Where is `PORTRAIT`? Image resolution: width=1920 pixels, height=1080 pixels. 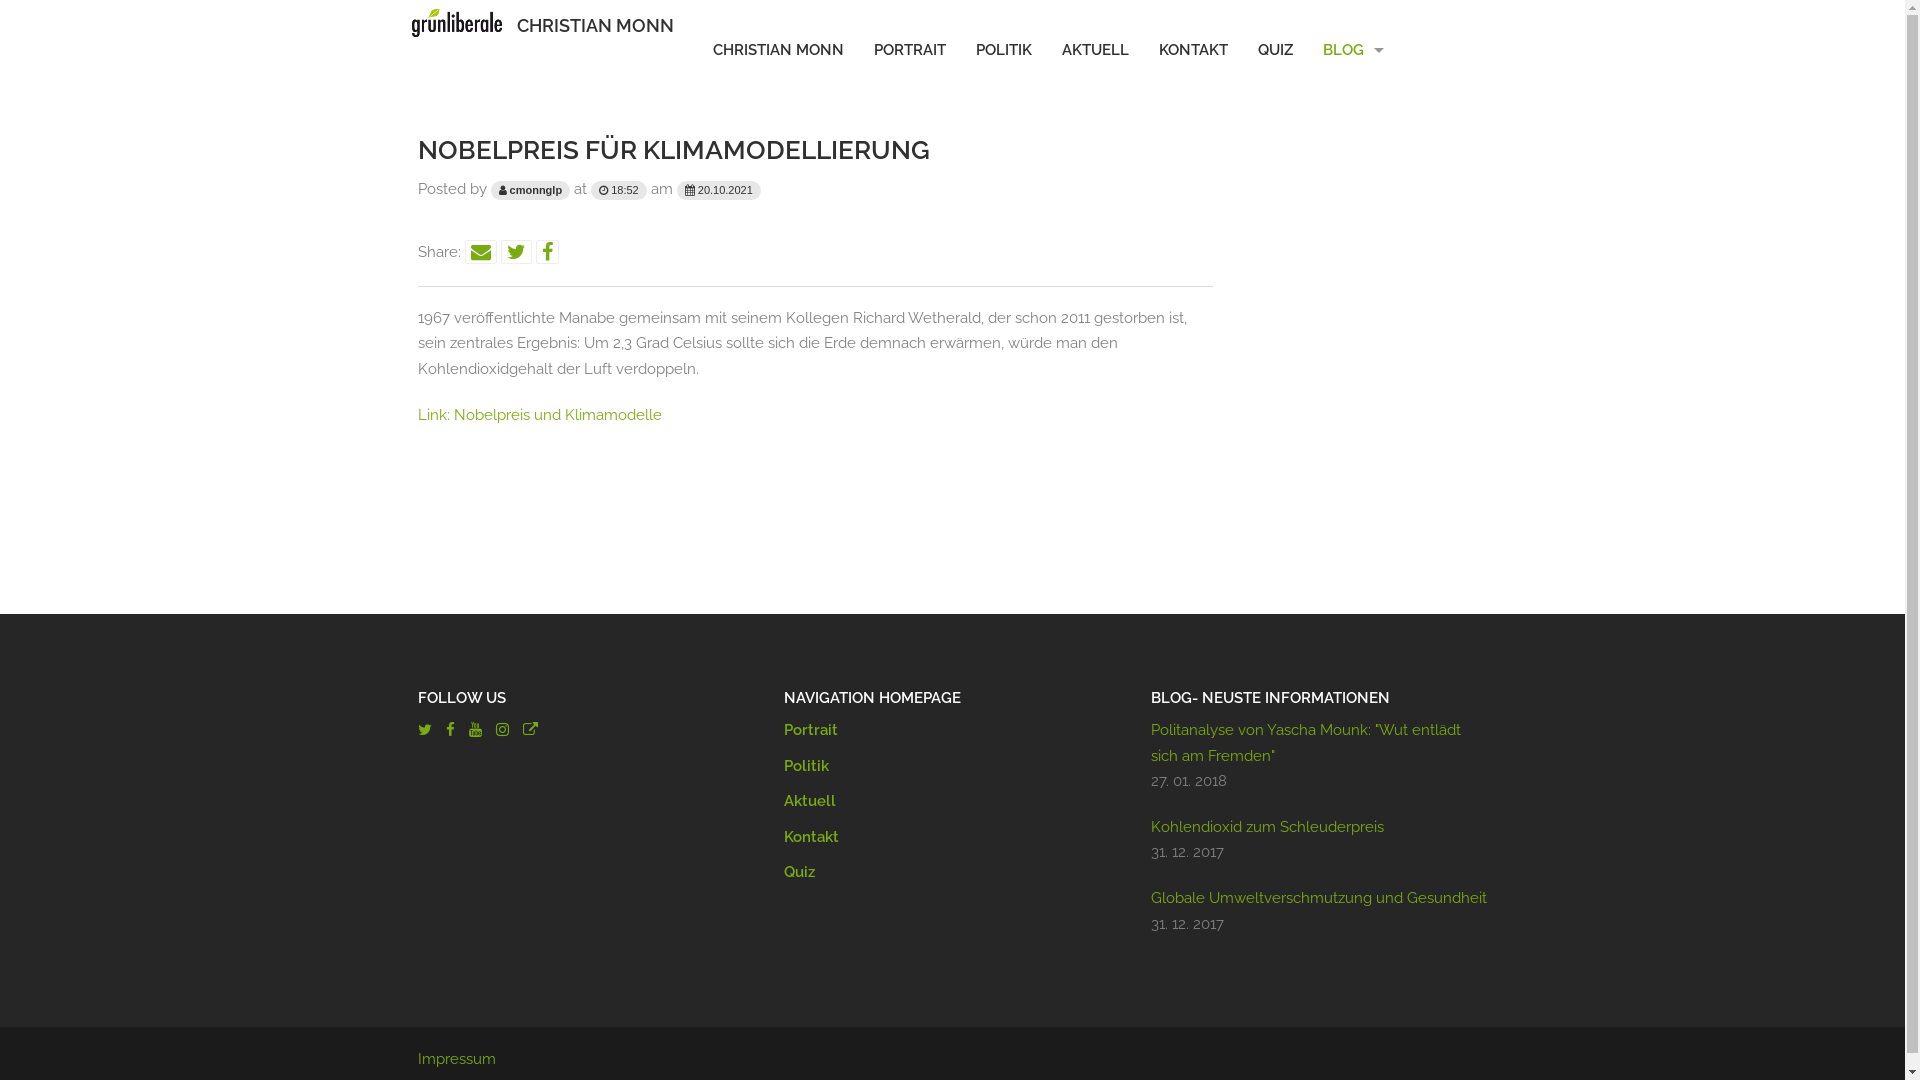 PORTRAIT is located at coordinates (909, 50).